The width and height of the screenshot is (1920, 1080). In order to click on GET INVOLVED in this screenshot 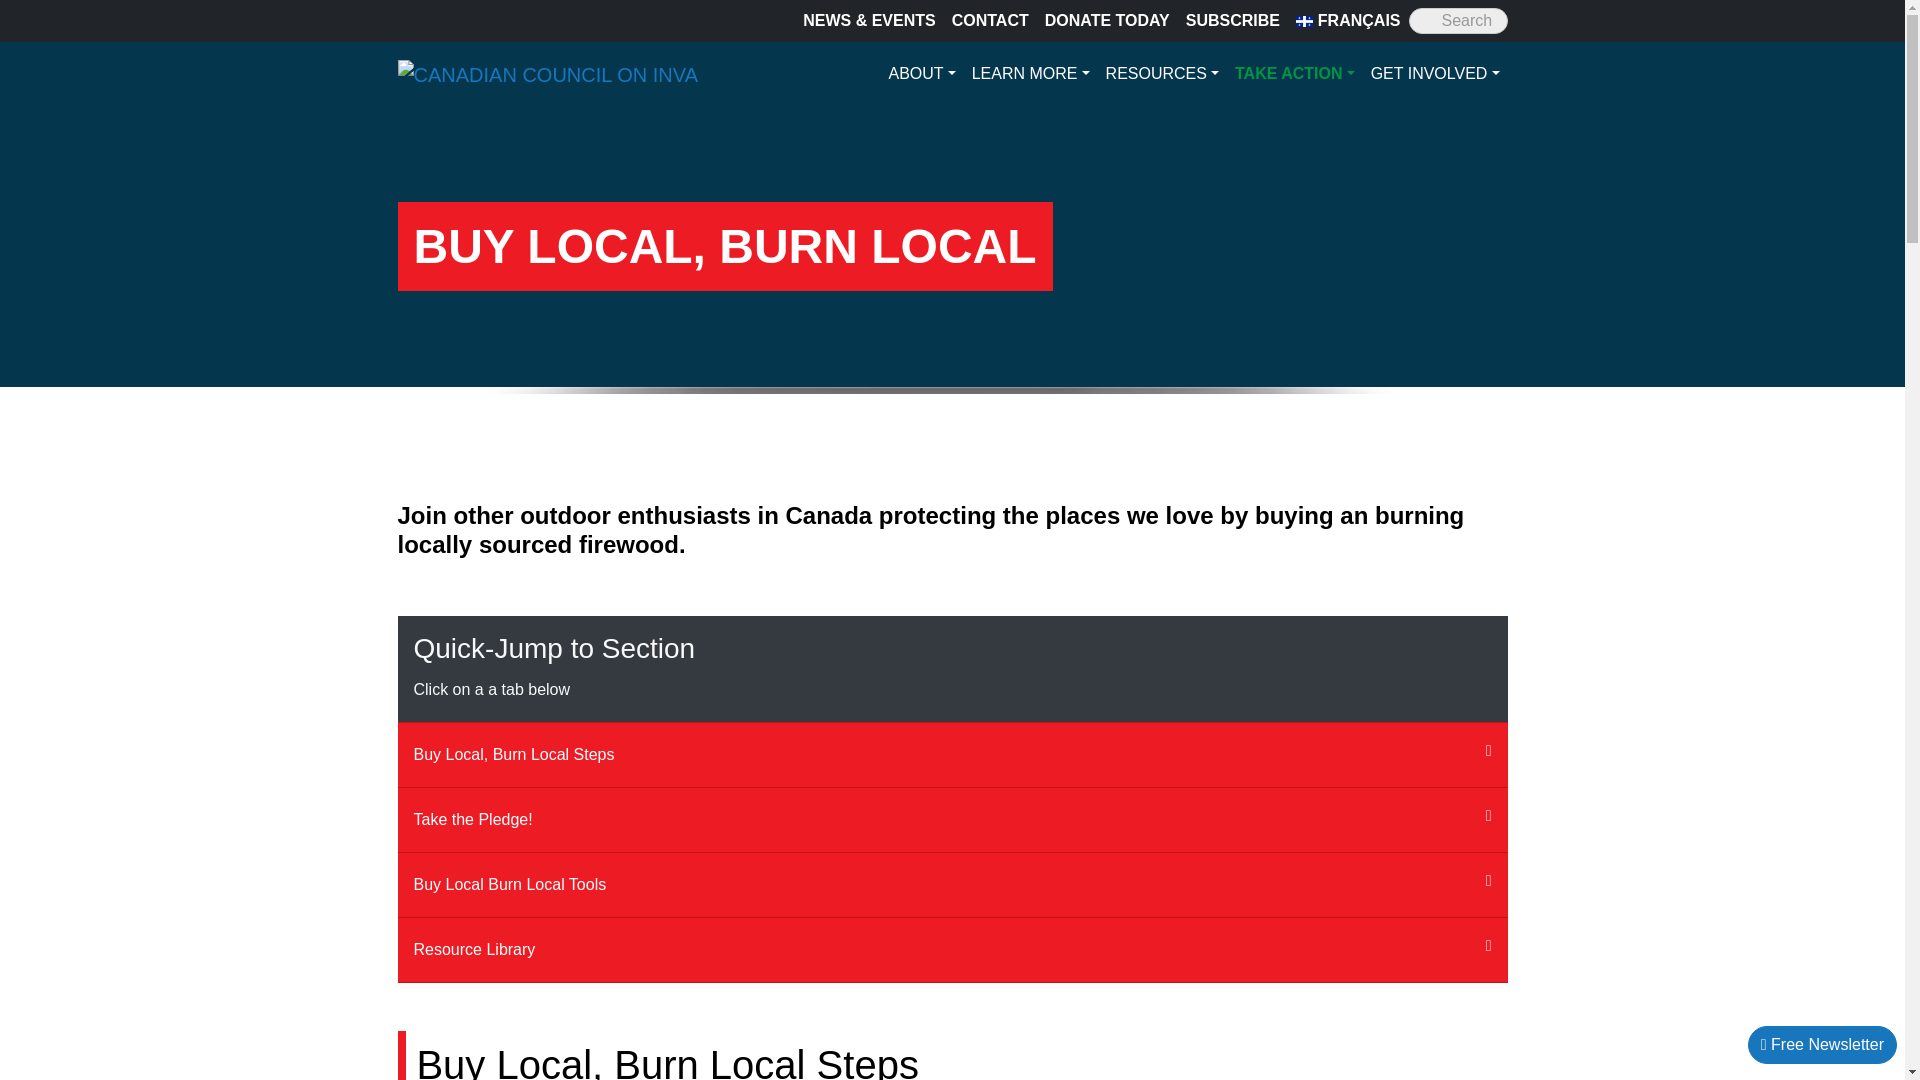, I will do `click(1435, 74)`.